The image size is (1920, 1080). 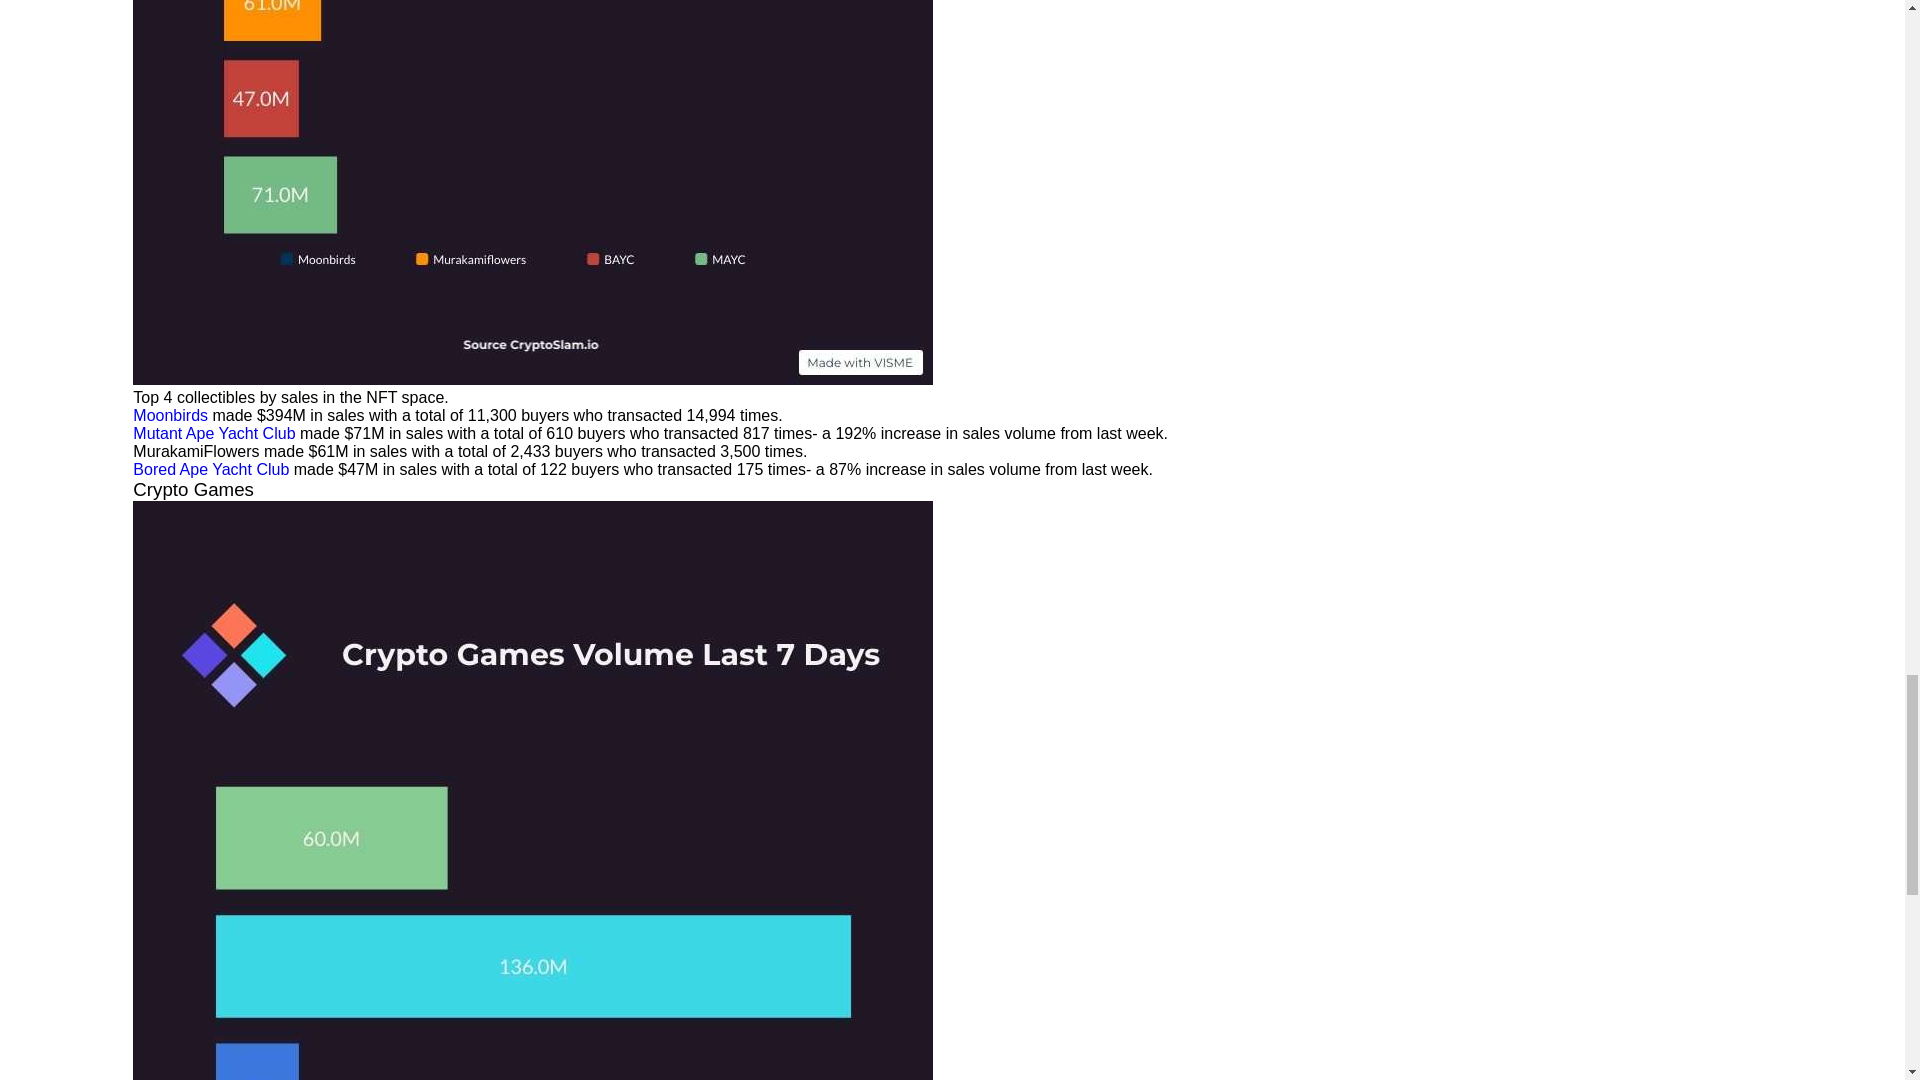 I want to click on Bored Ape Yacht Club, so click(x=210, y=470).